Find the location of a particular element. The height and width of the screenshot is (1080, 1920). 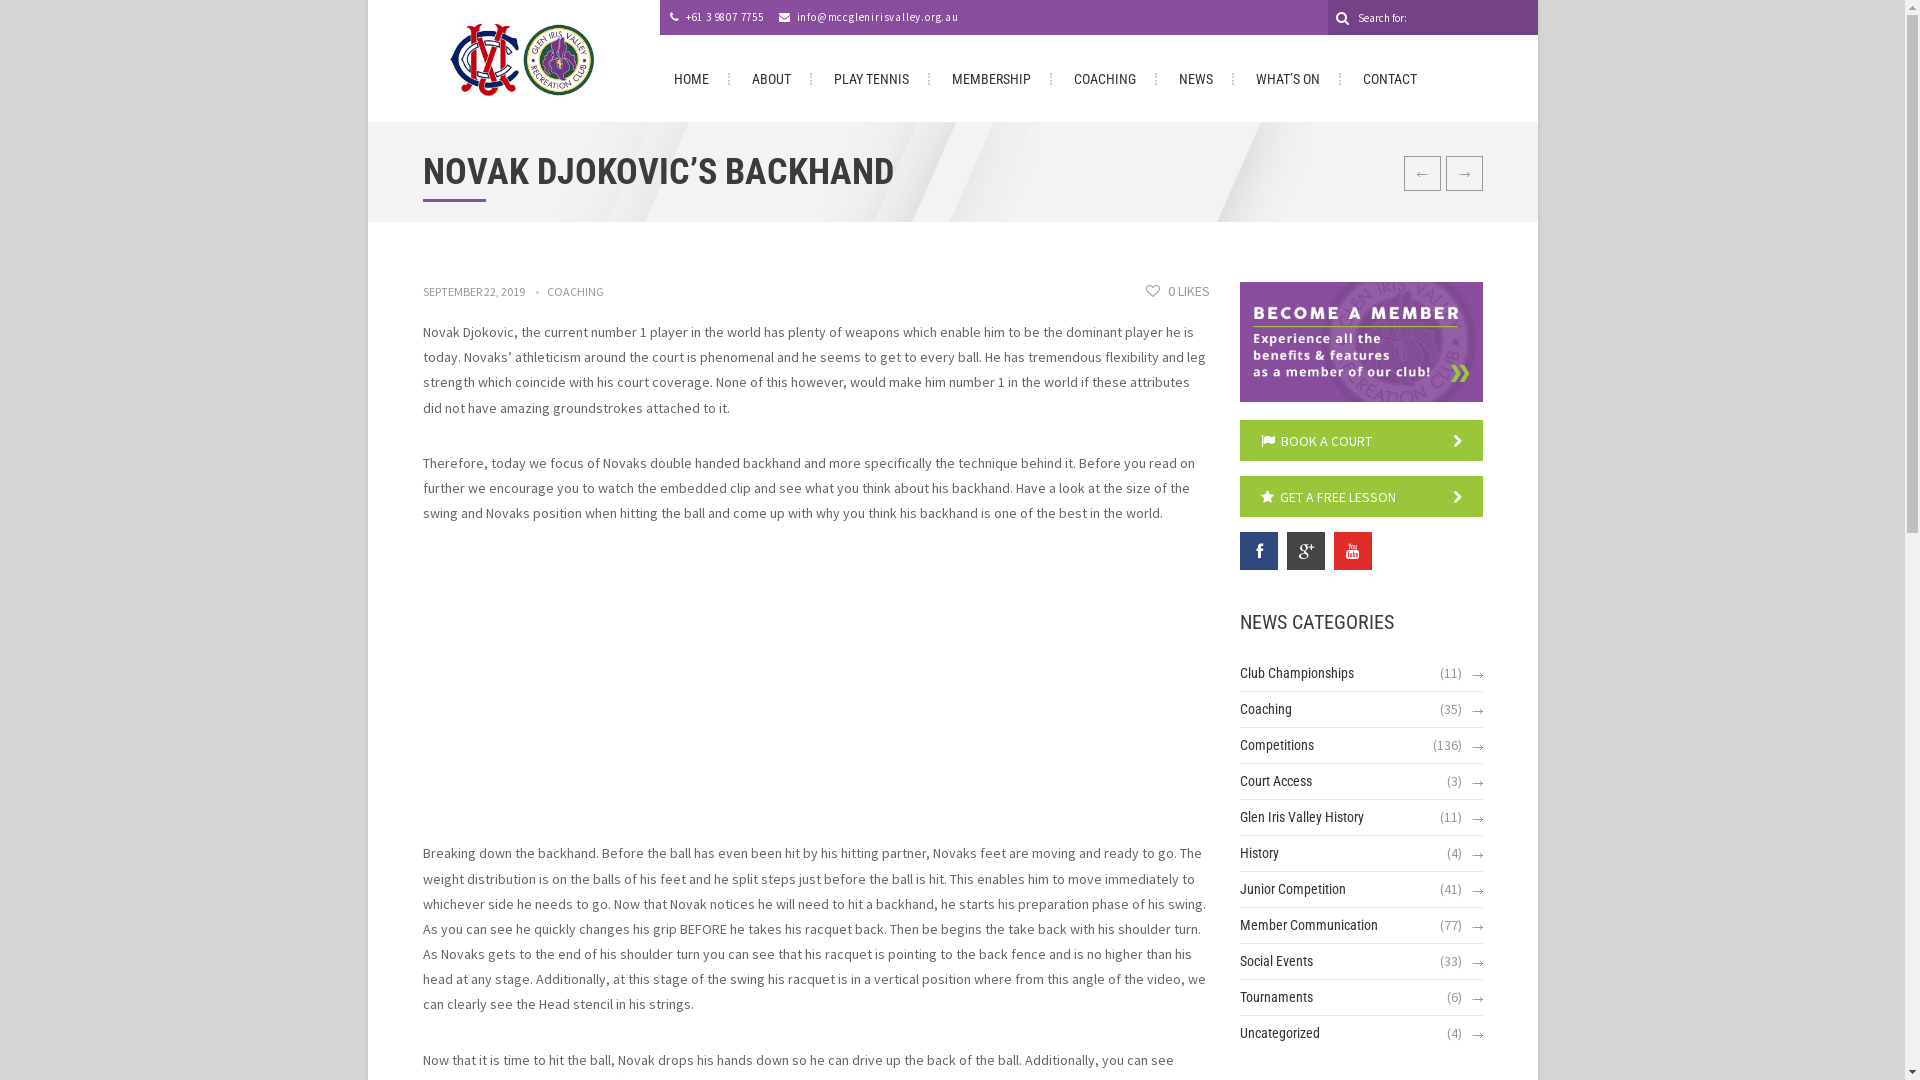

History is located at coordinates (1260, 854).